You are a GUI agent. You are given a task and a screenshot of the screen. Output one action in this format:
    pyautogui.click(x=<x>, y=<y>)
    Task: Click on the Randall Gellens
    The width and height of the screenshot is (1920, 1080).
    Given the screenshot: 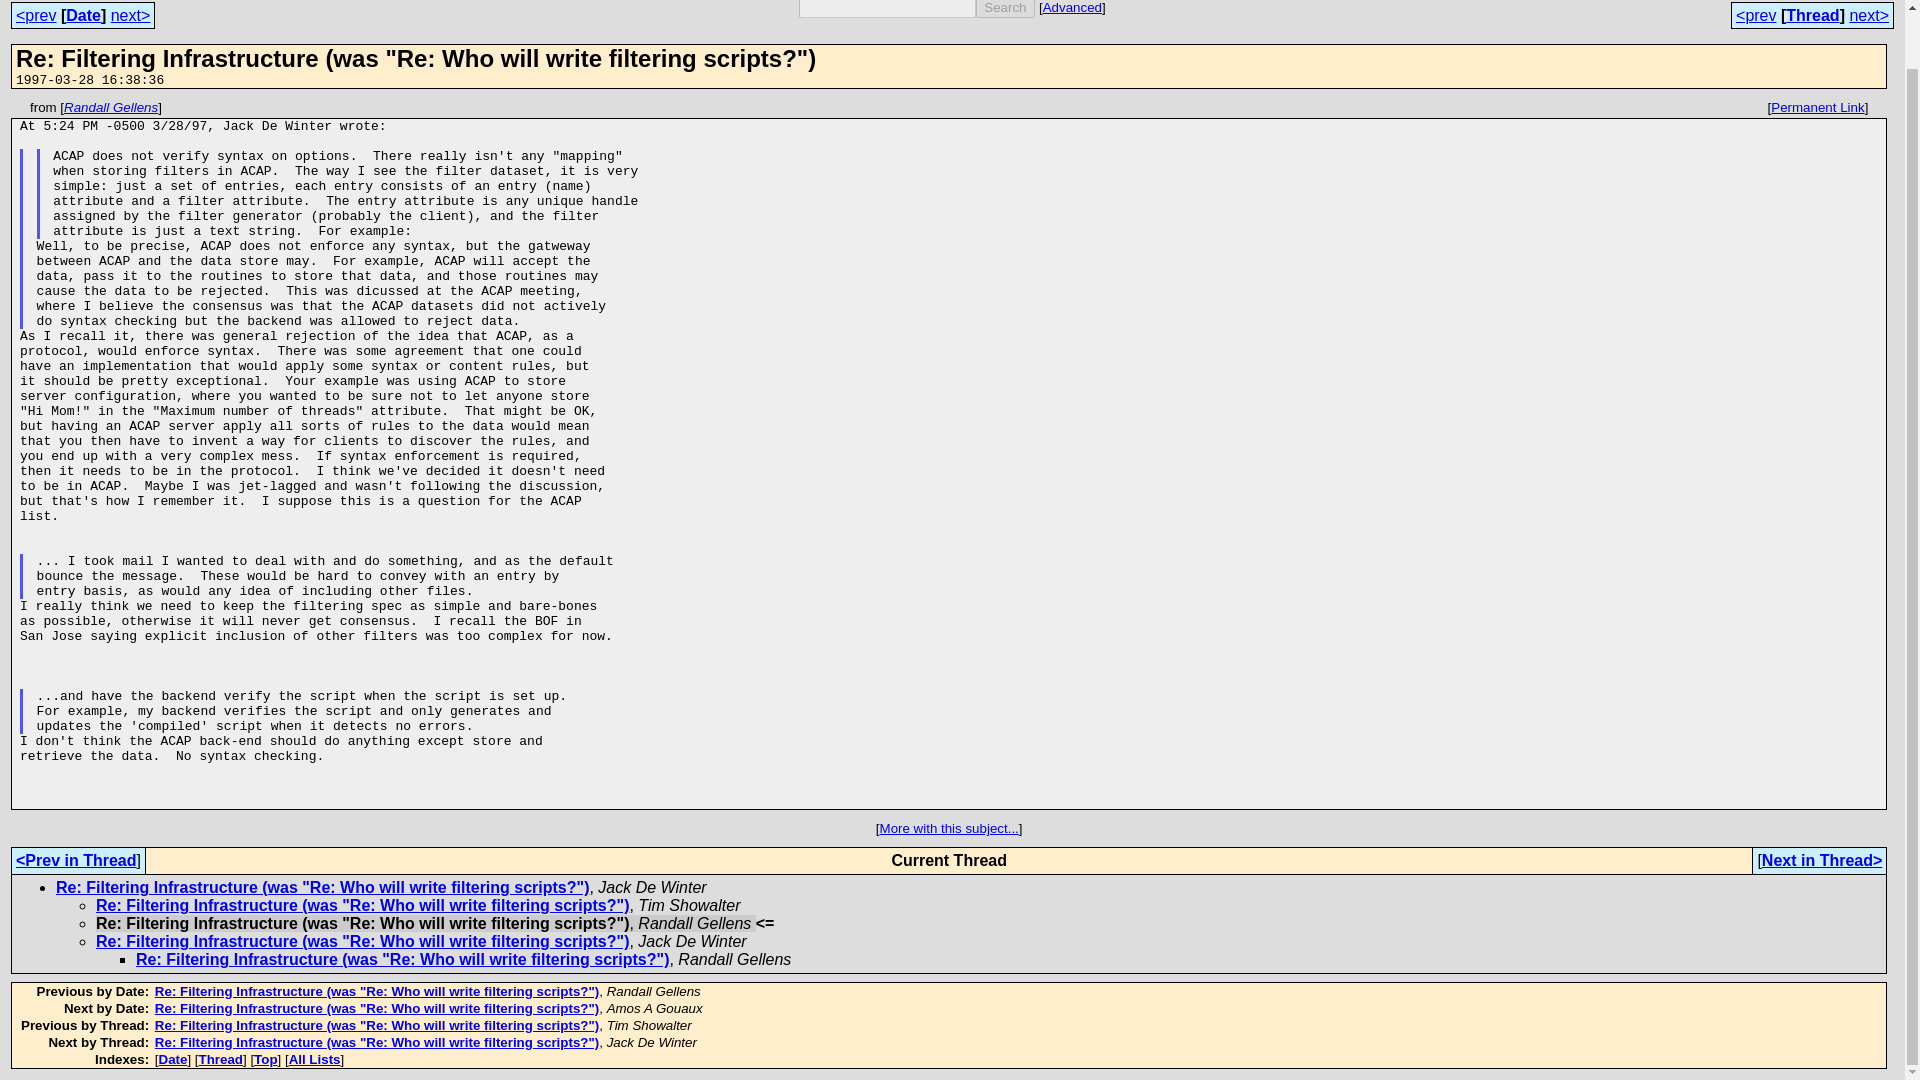 What is the action you would take?
    pyautogui.click(x=110, y=107)
    